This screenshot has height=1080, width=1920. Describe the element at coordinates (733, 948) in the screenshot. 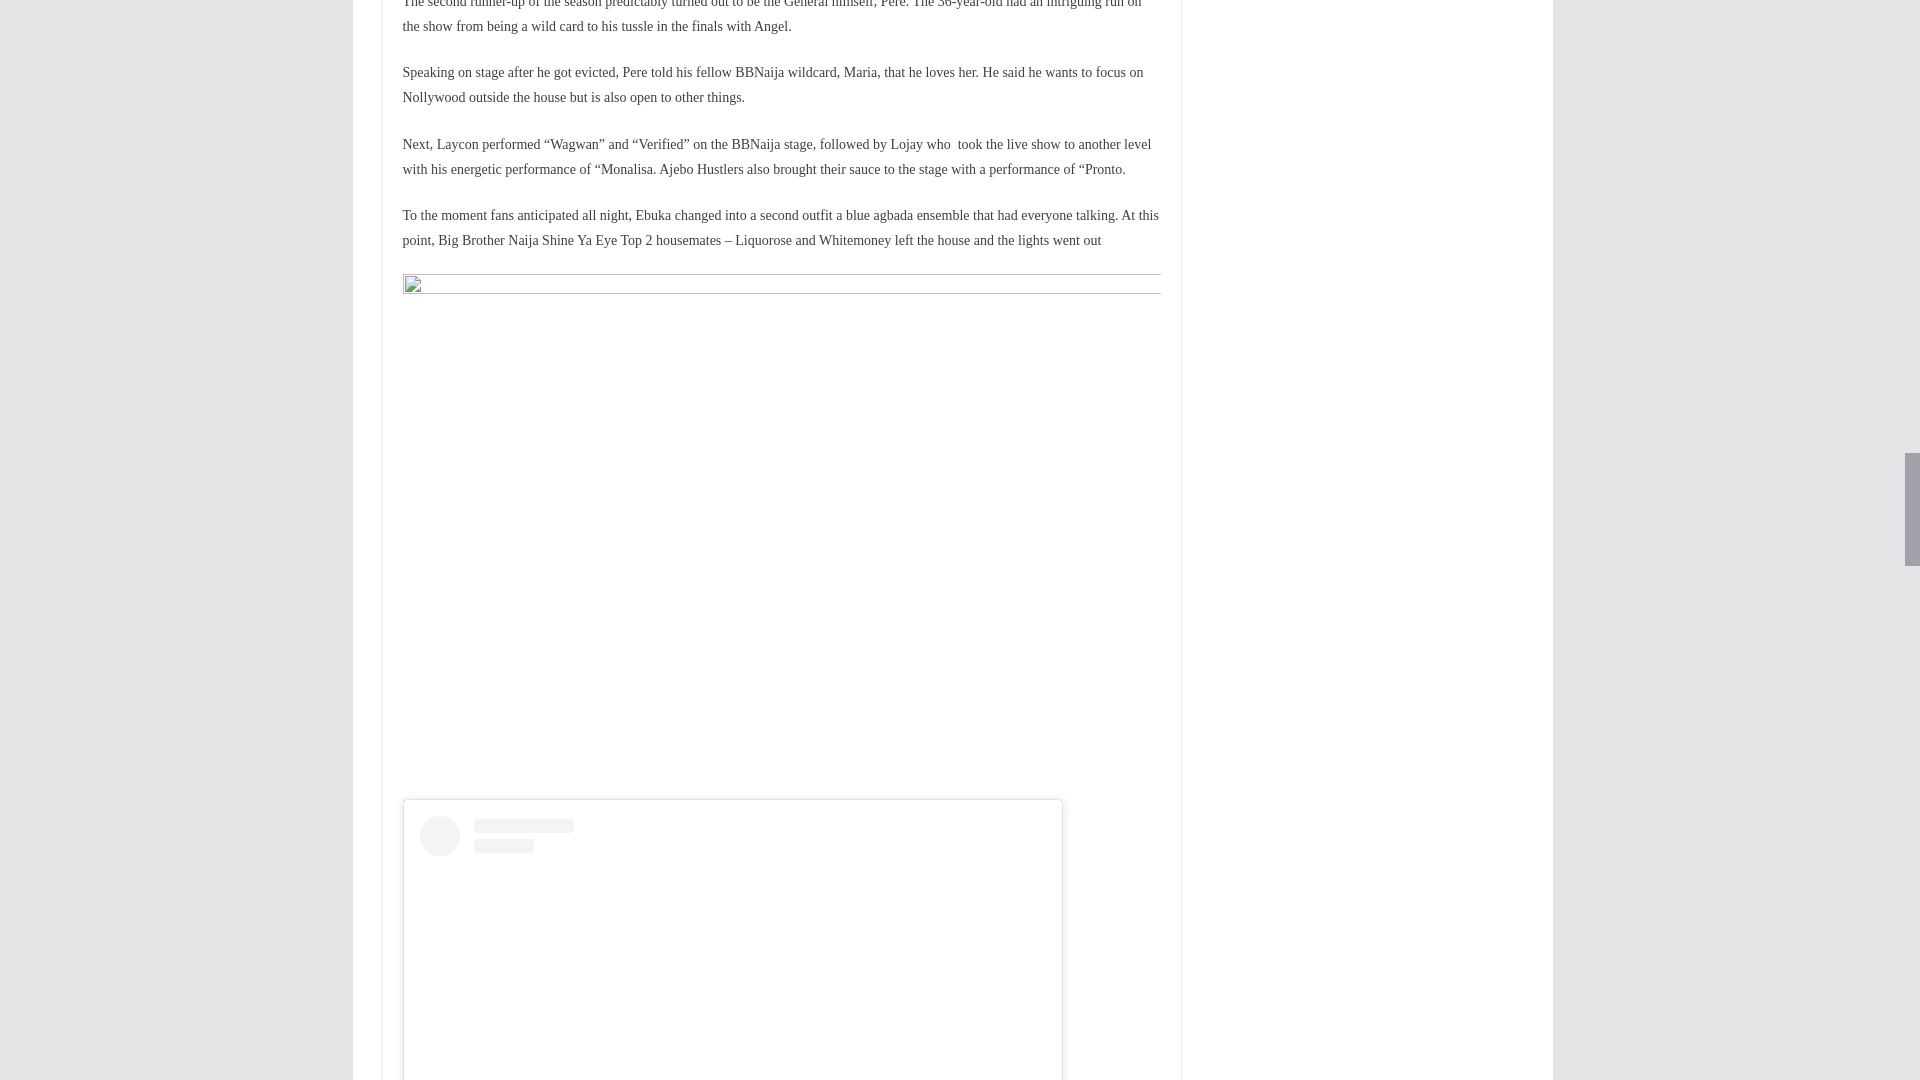

I see `View this post on Instagram` at that location.